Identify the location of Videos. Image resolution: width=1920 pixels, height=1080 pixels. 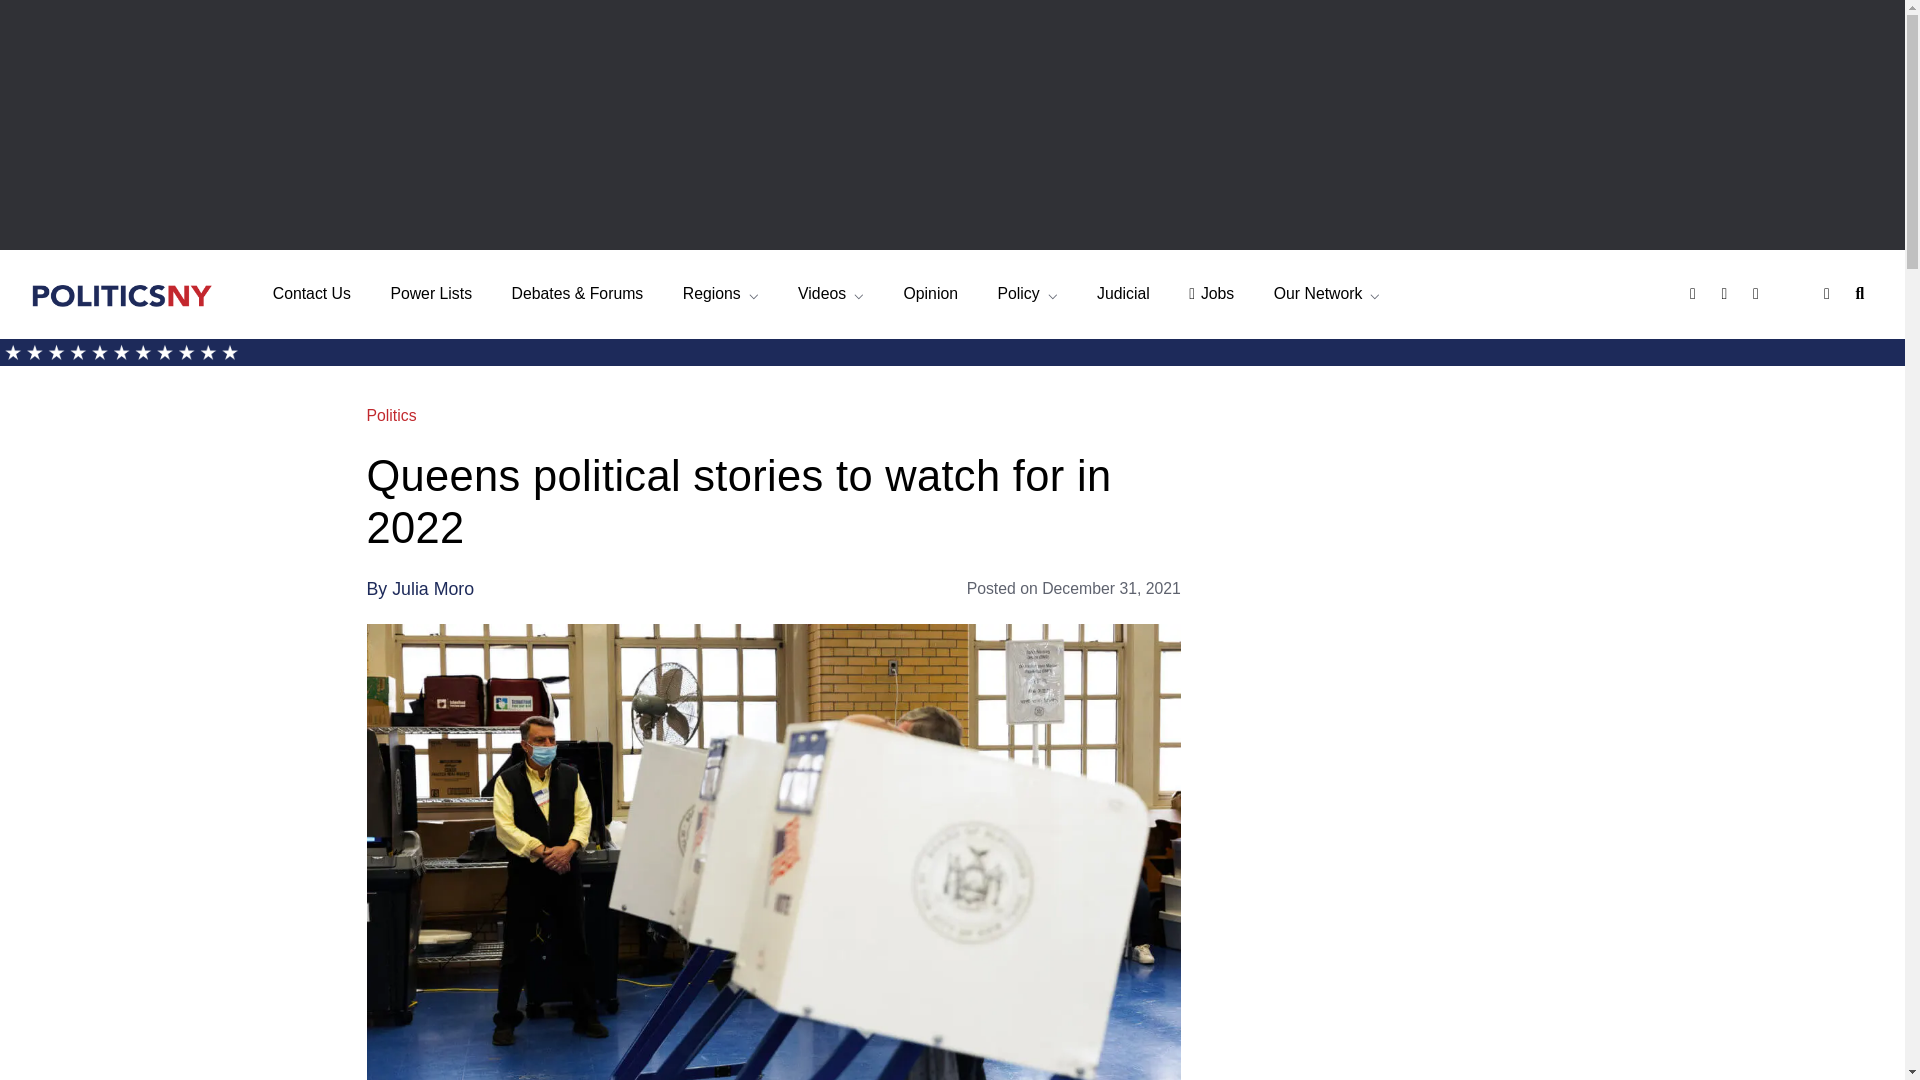
(831, 294).